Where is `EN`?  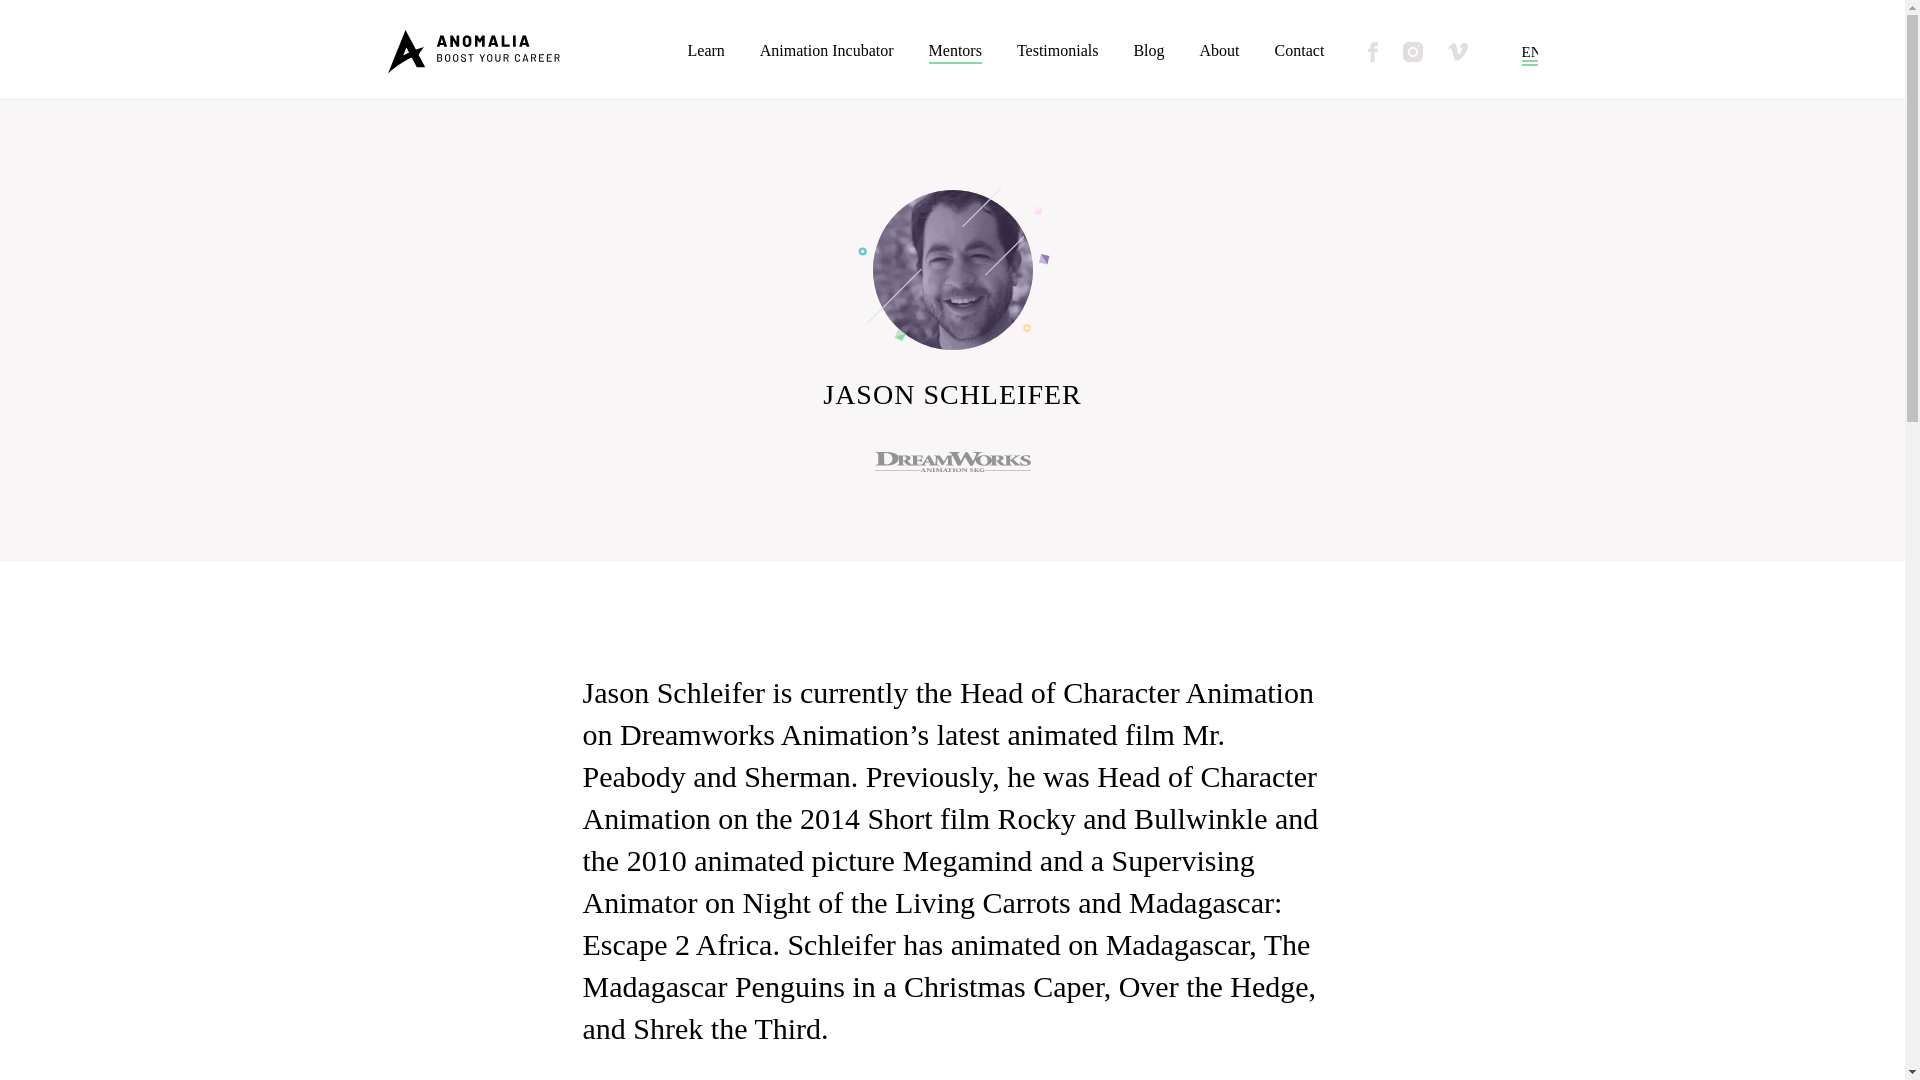
EN is located at coordinates (1532, 52).